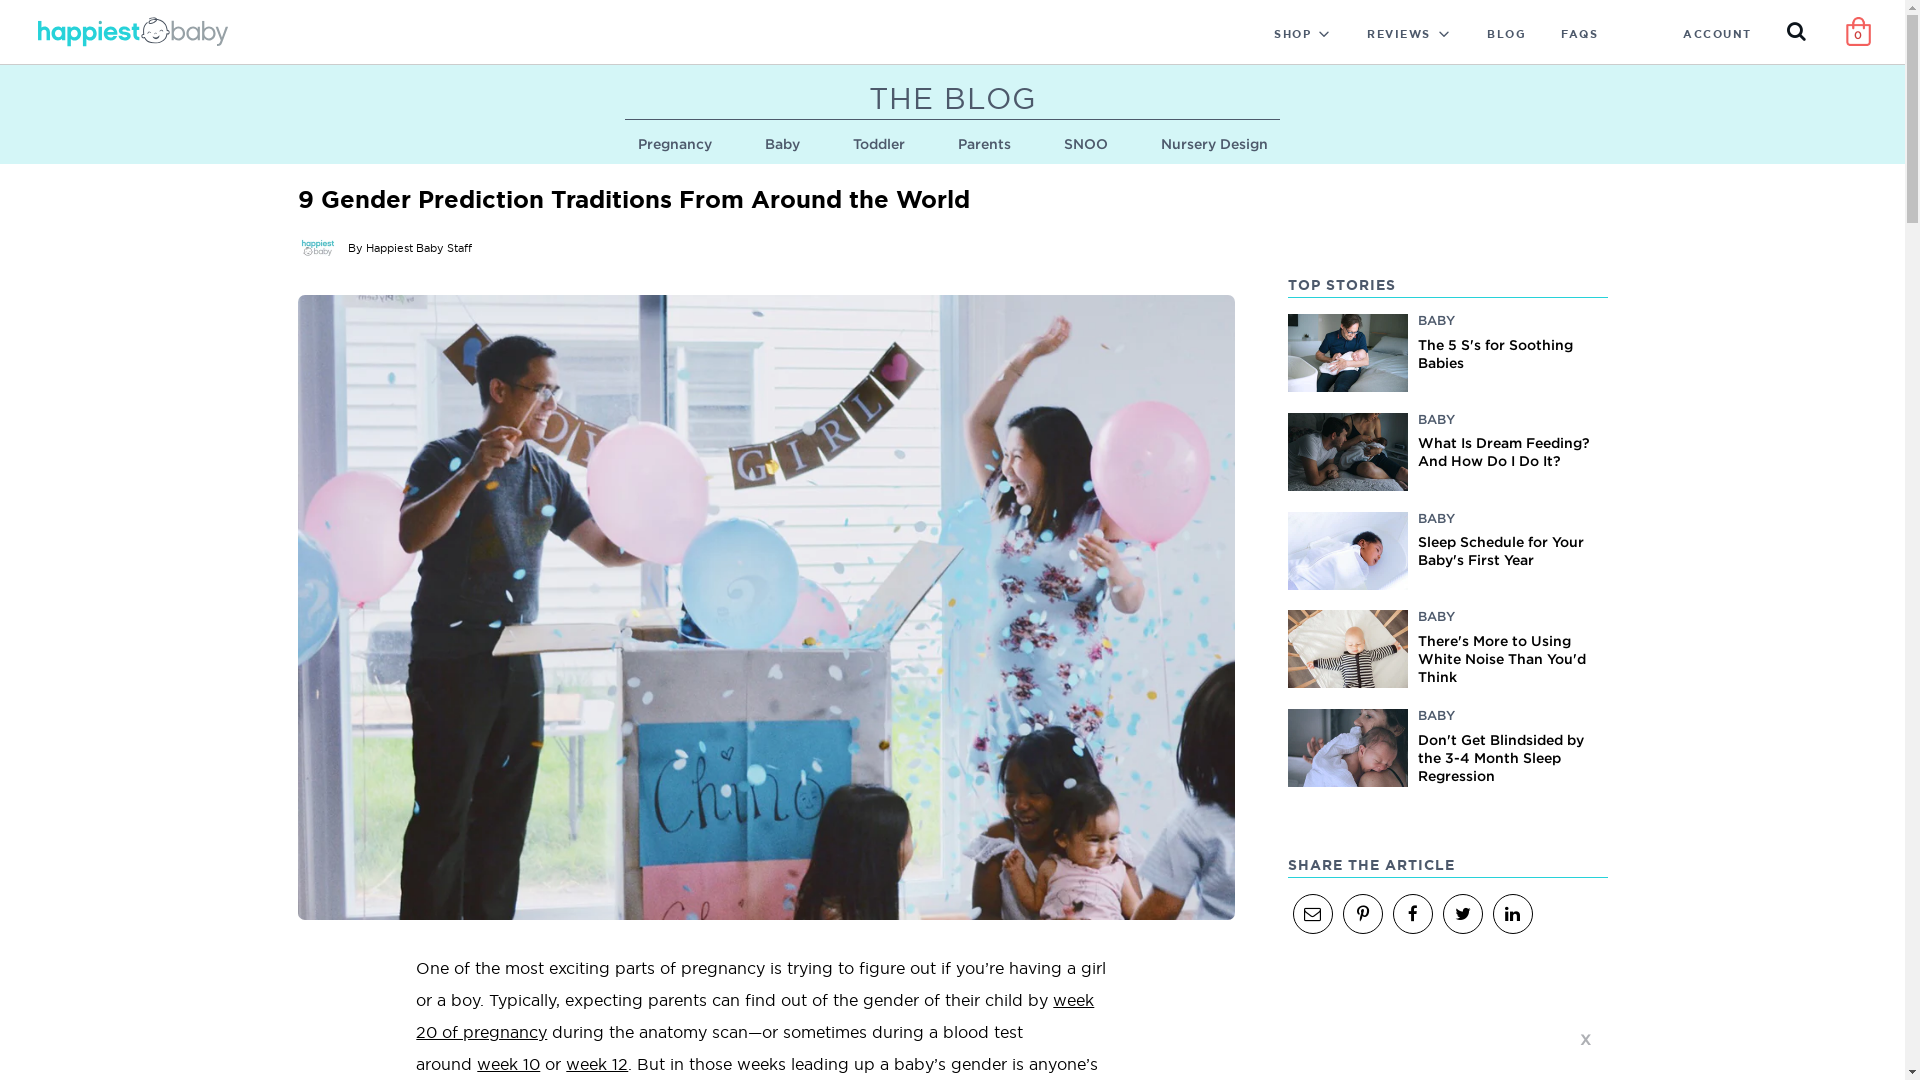 This screenshot has height=1080, width=1920. I want to click on week 10, so click(508, 1064).